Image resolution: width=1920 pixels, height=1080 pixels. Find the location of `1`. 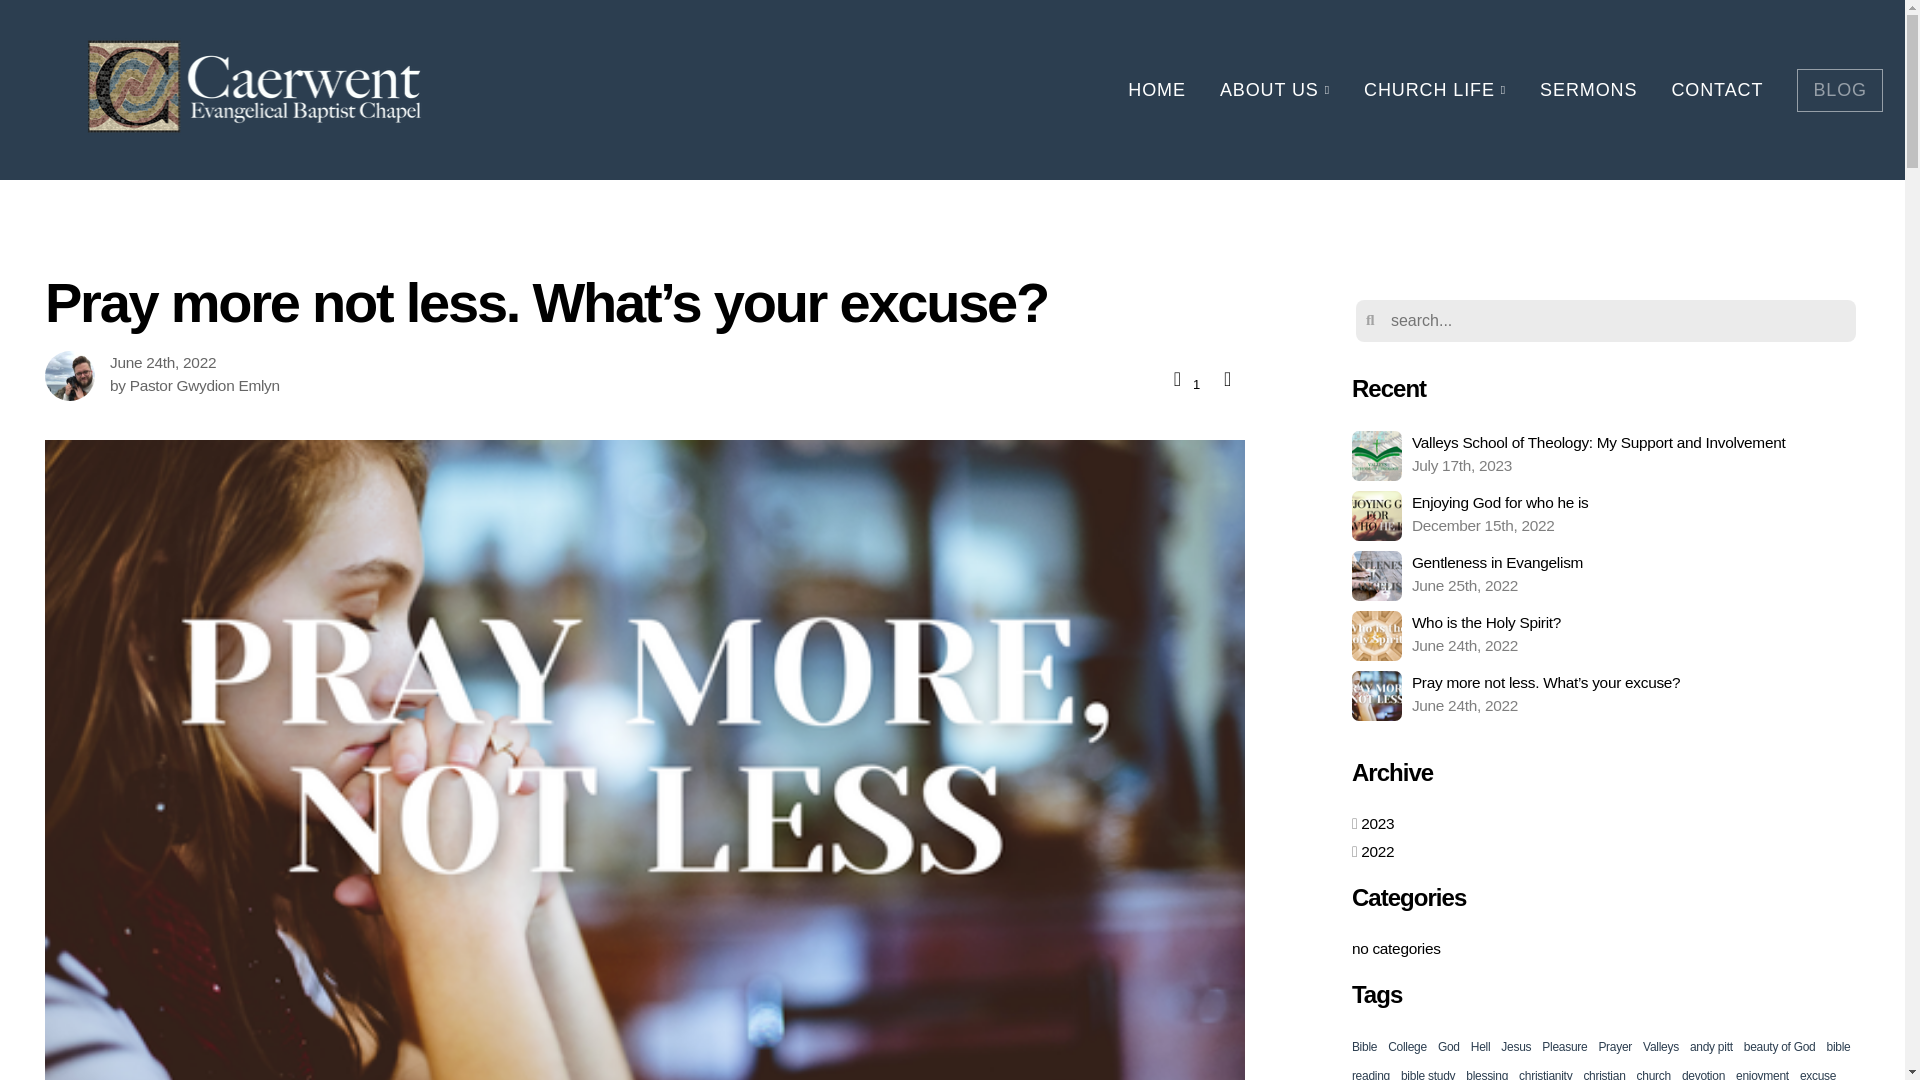

1 is located at coordinates (1184, 378).